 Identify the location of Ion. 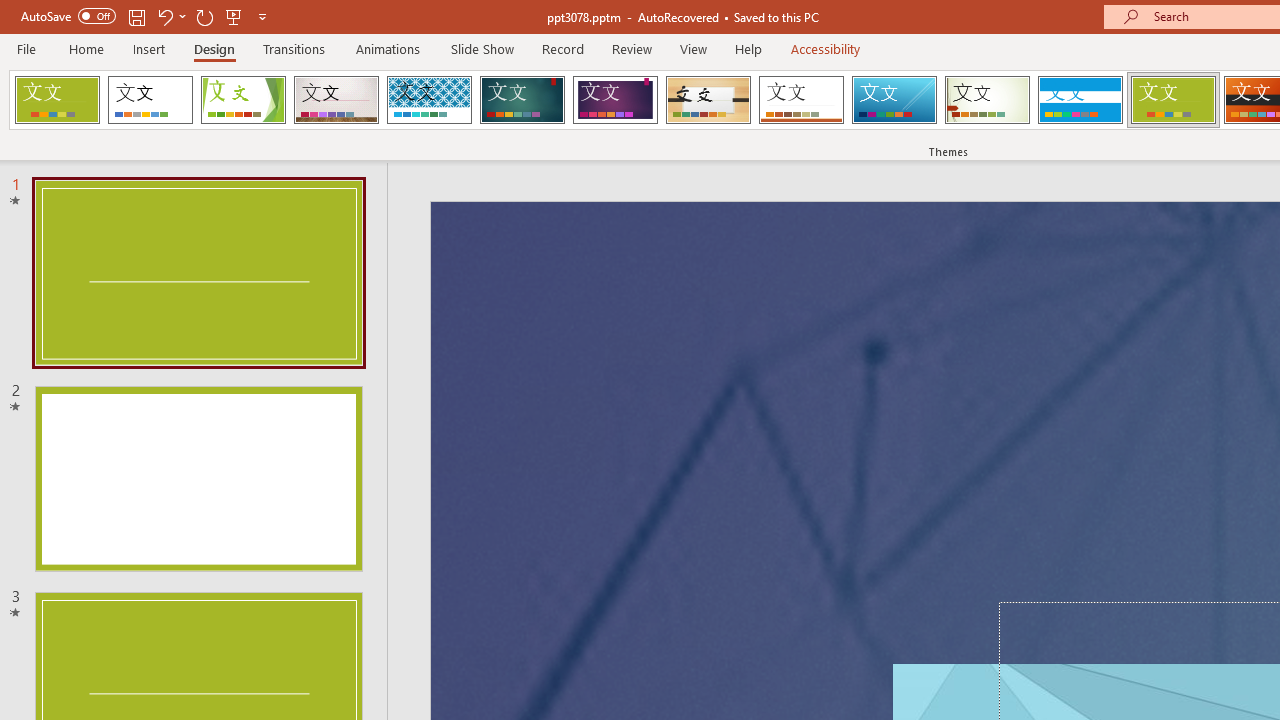
(522, 100).